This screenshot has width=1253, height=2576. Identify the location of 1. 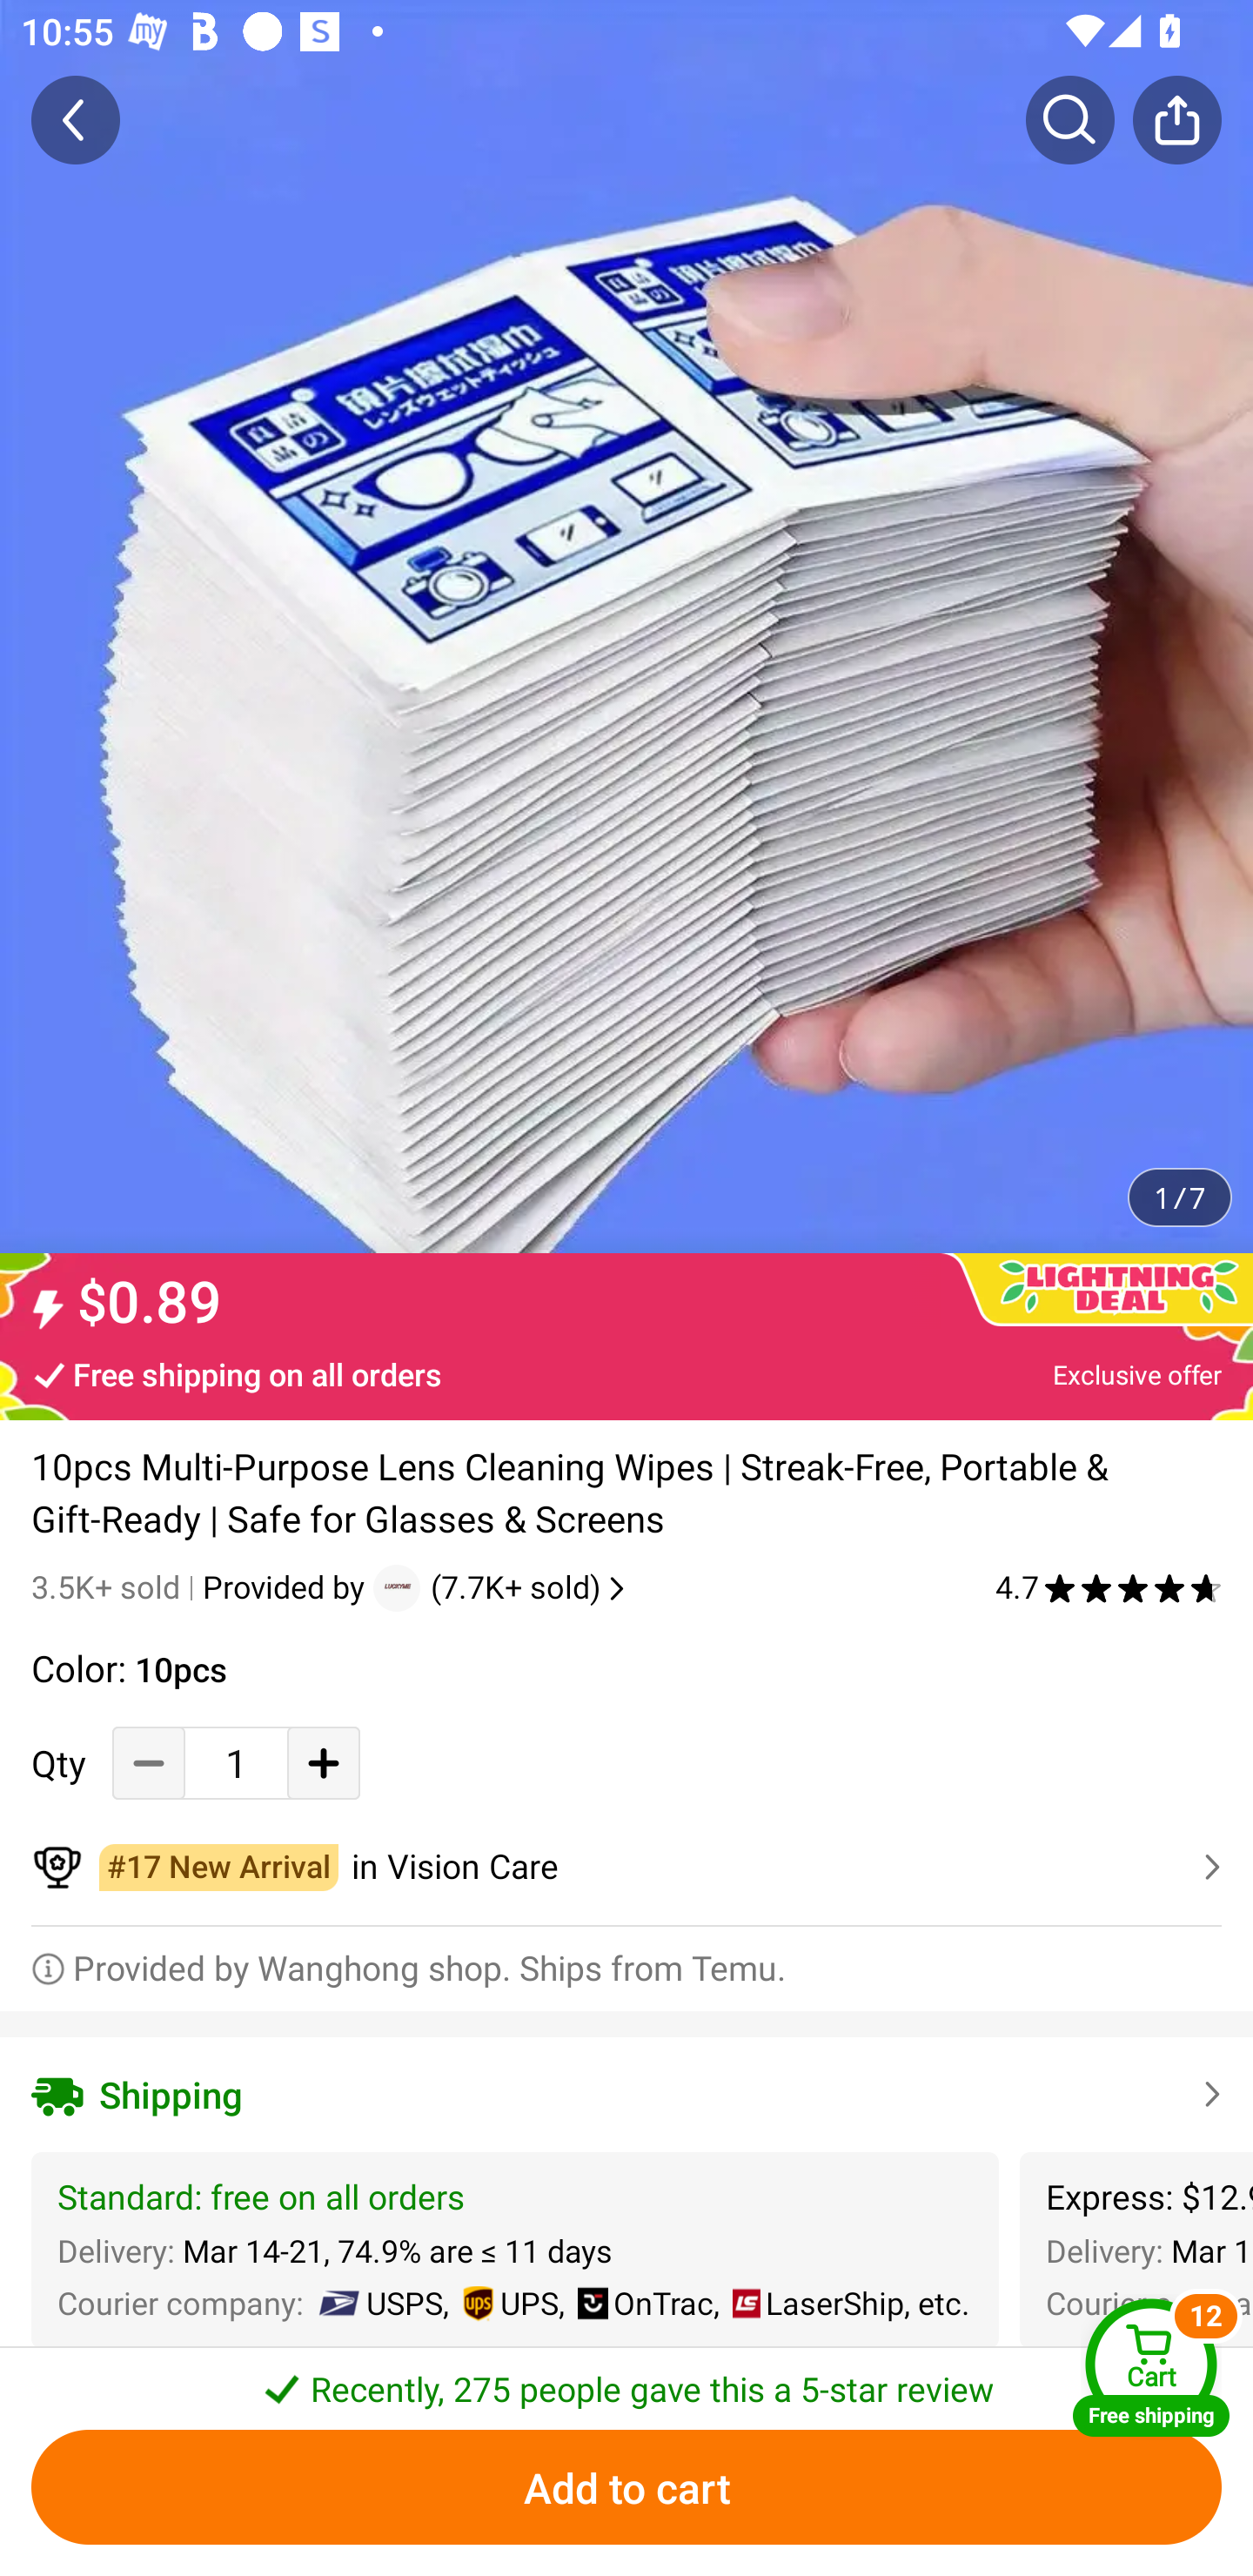
(236, 1763).